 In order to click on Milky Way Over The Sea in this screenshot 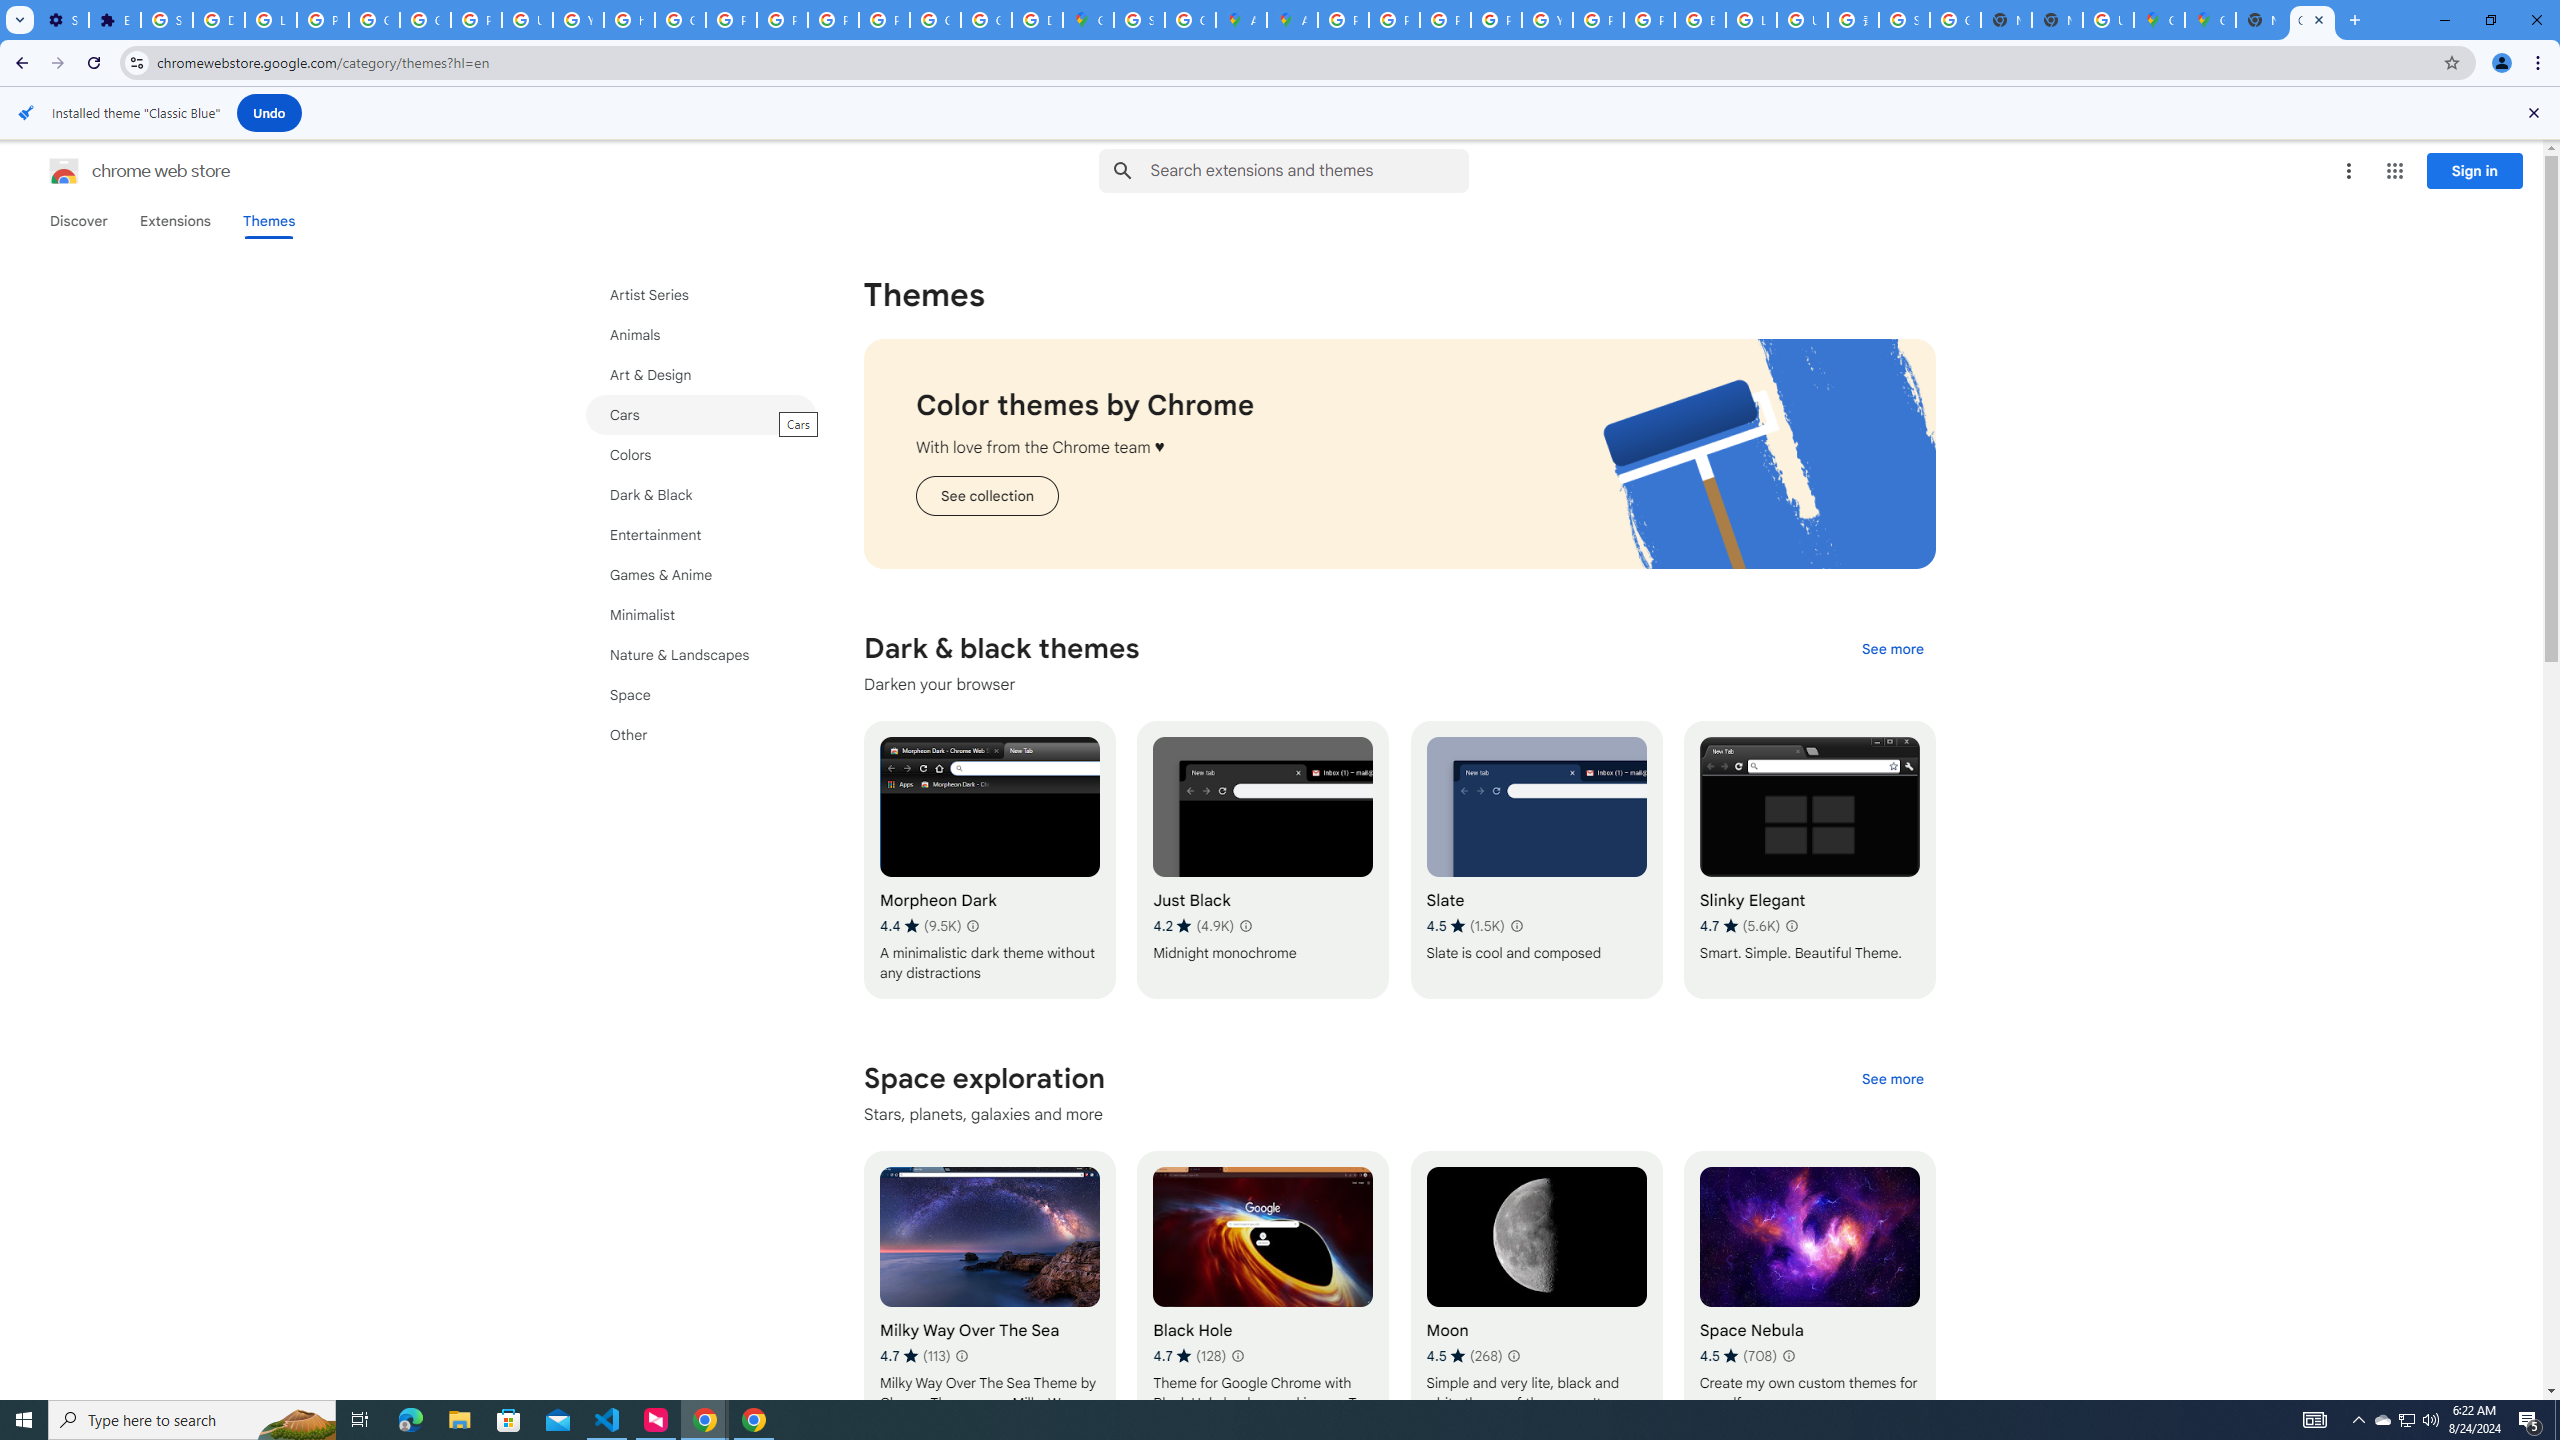, I will do `click(989, 1289)`.